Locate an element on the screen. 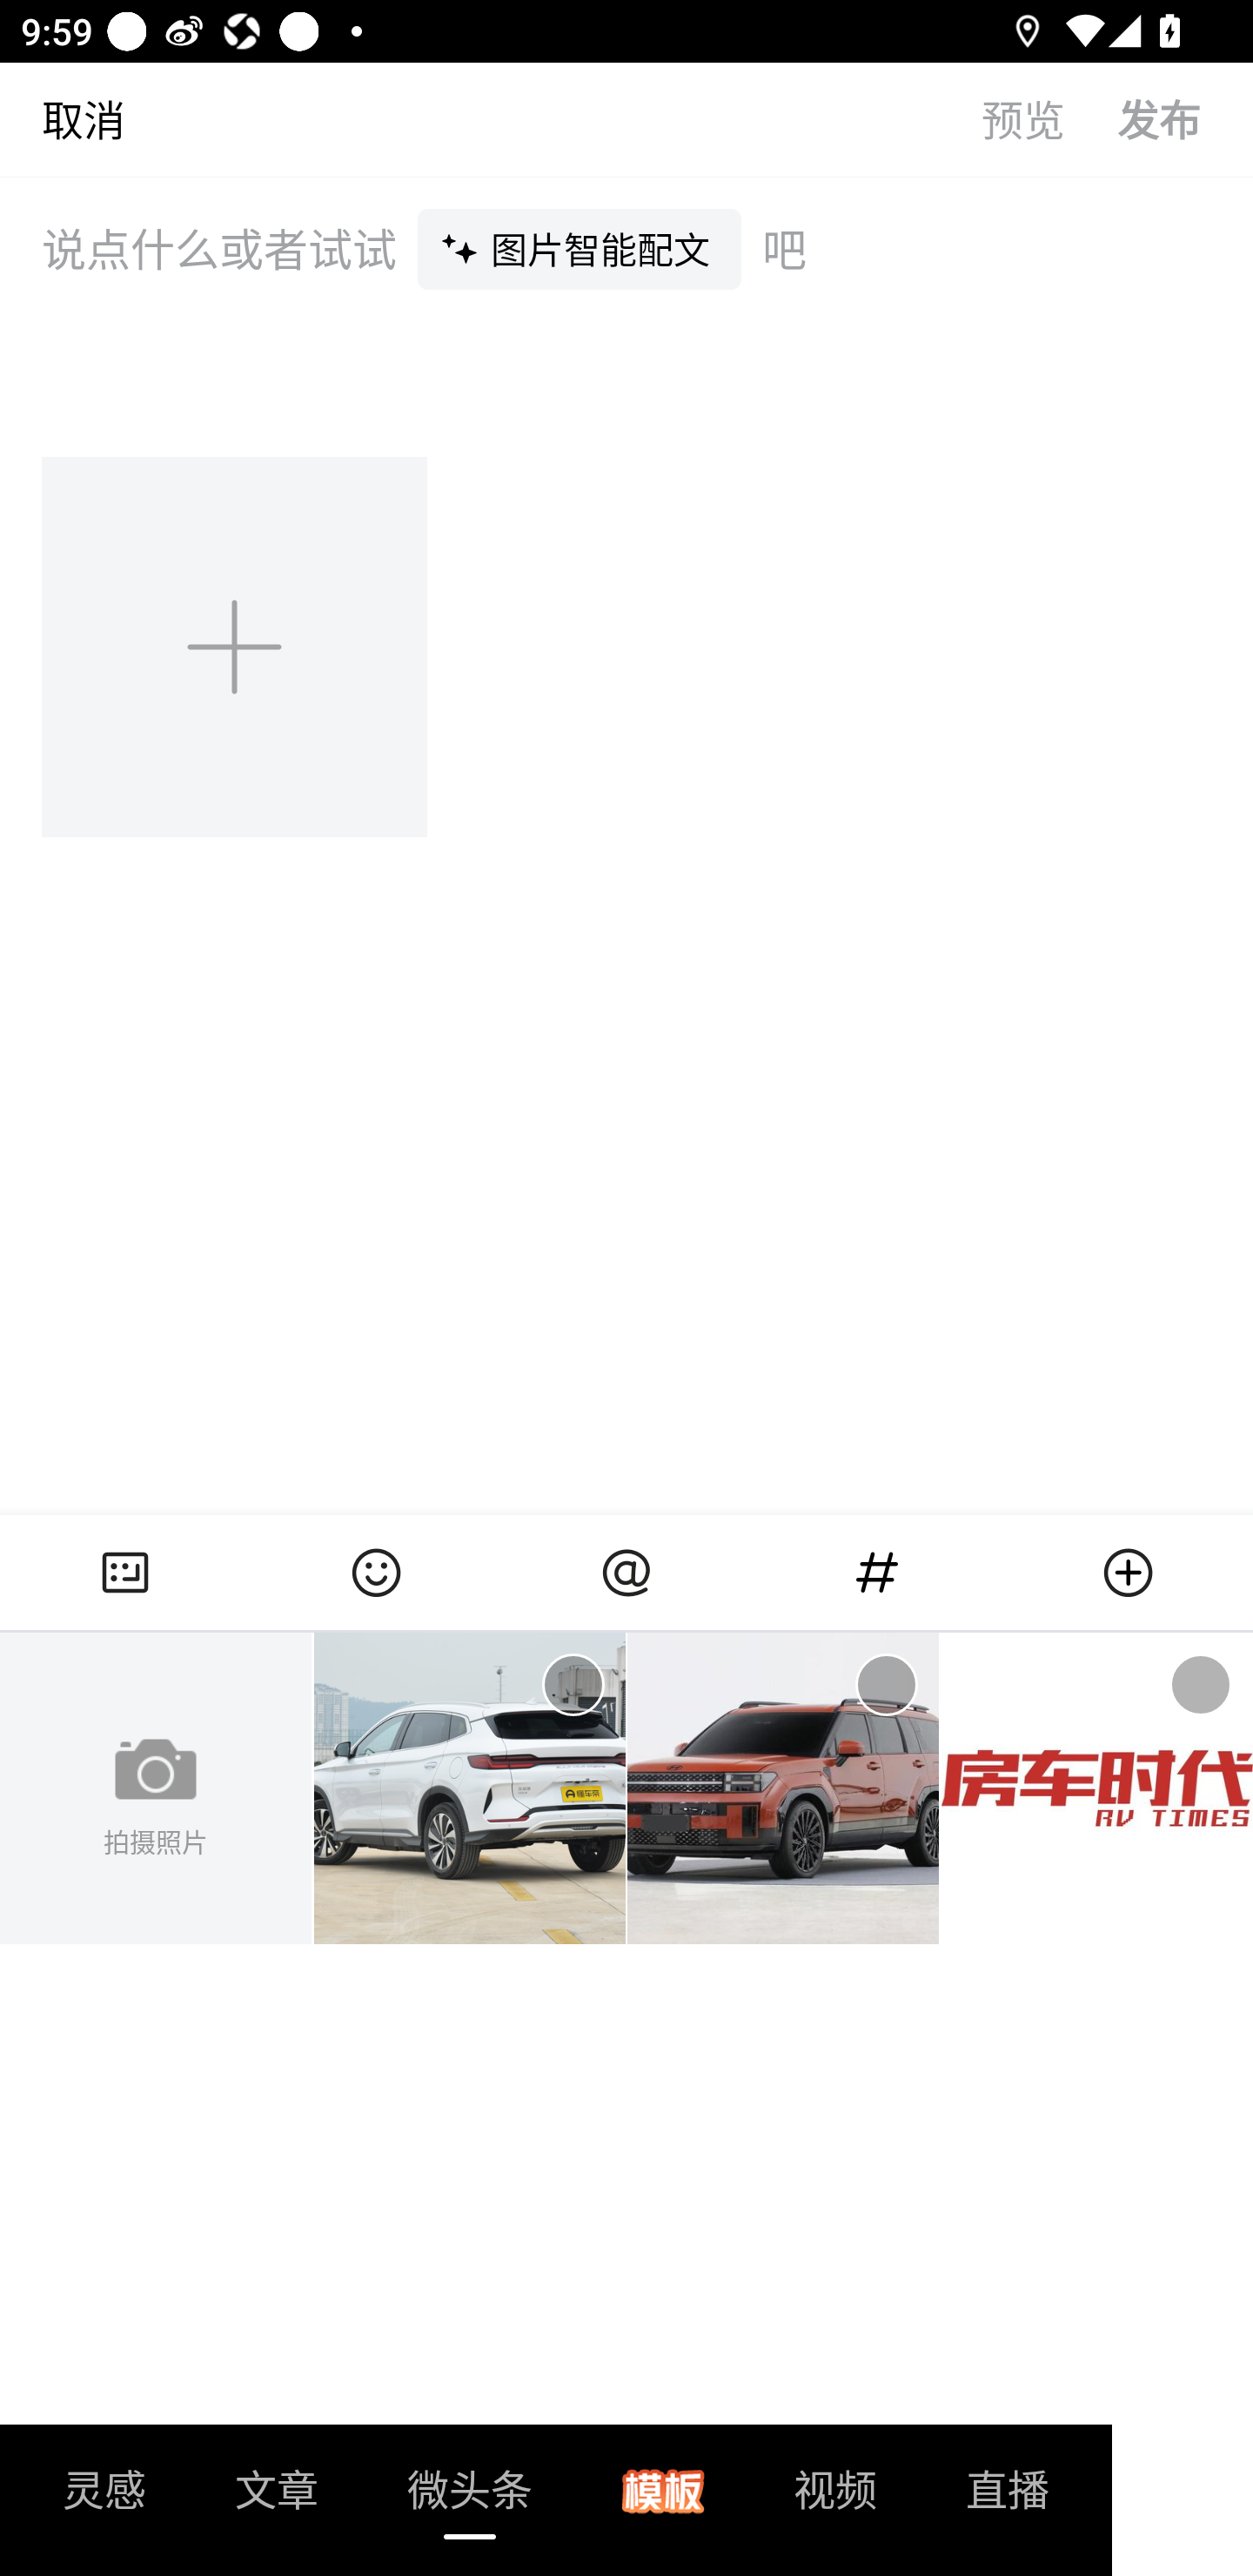  相册 is located at coordinates (125, 1572).